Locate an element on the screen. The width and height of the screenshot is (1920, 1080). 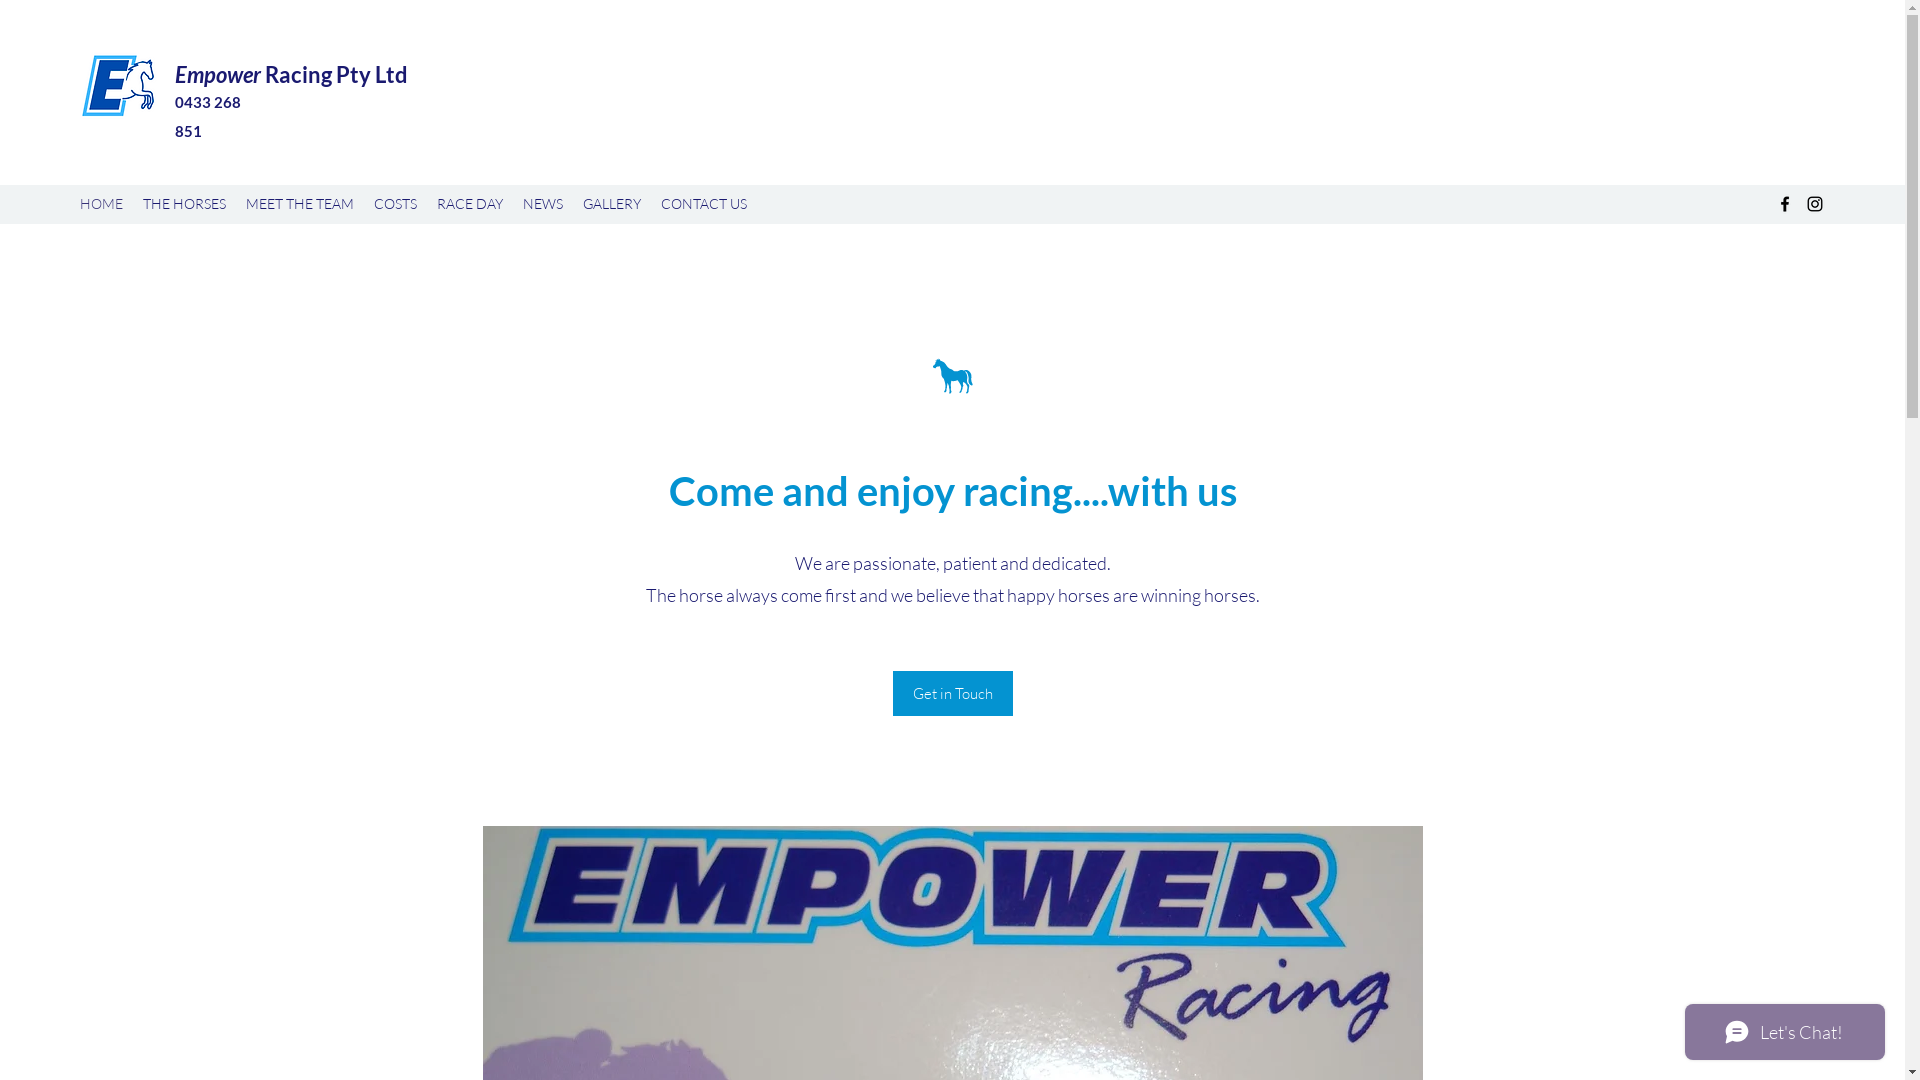
MEET THE TEAM is located at coordinates (300, 204).